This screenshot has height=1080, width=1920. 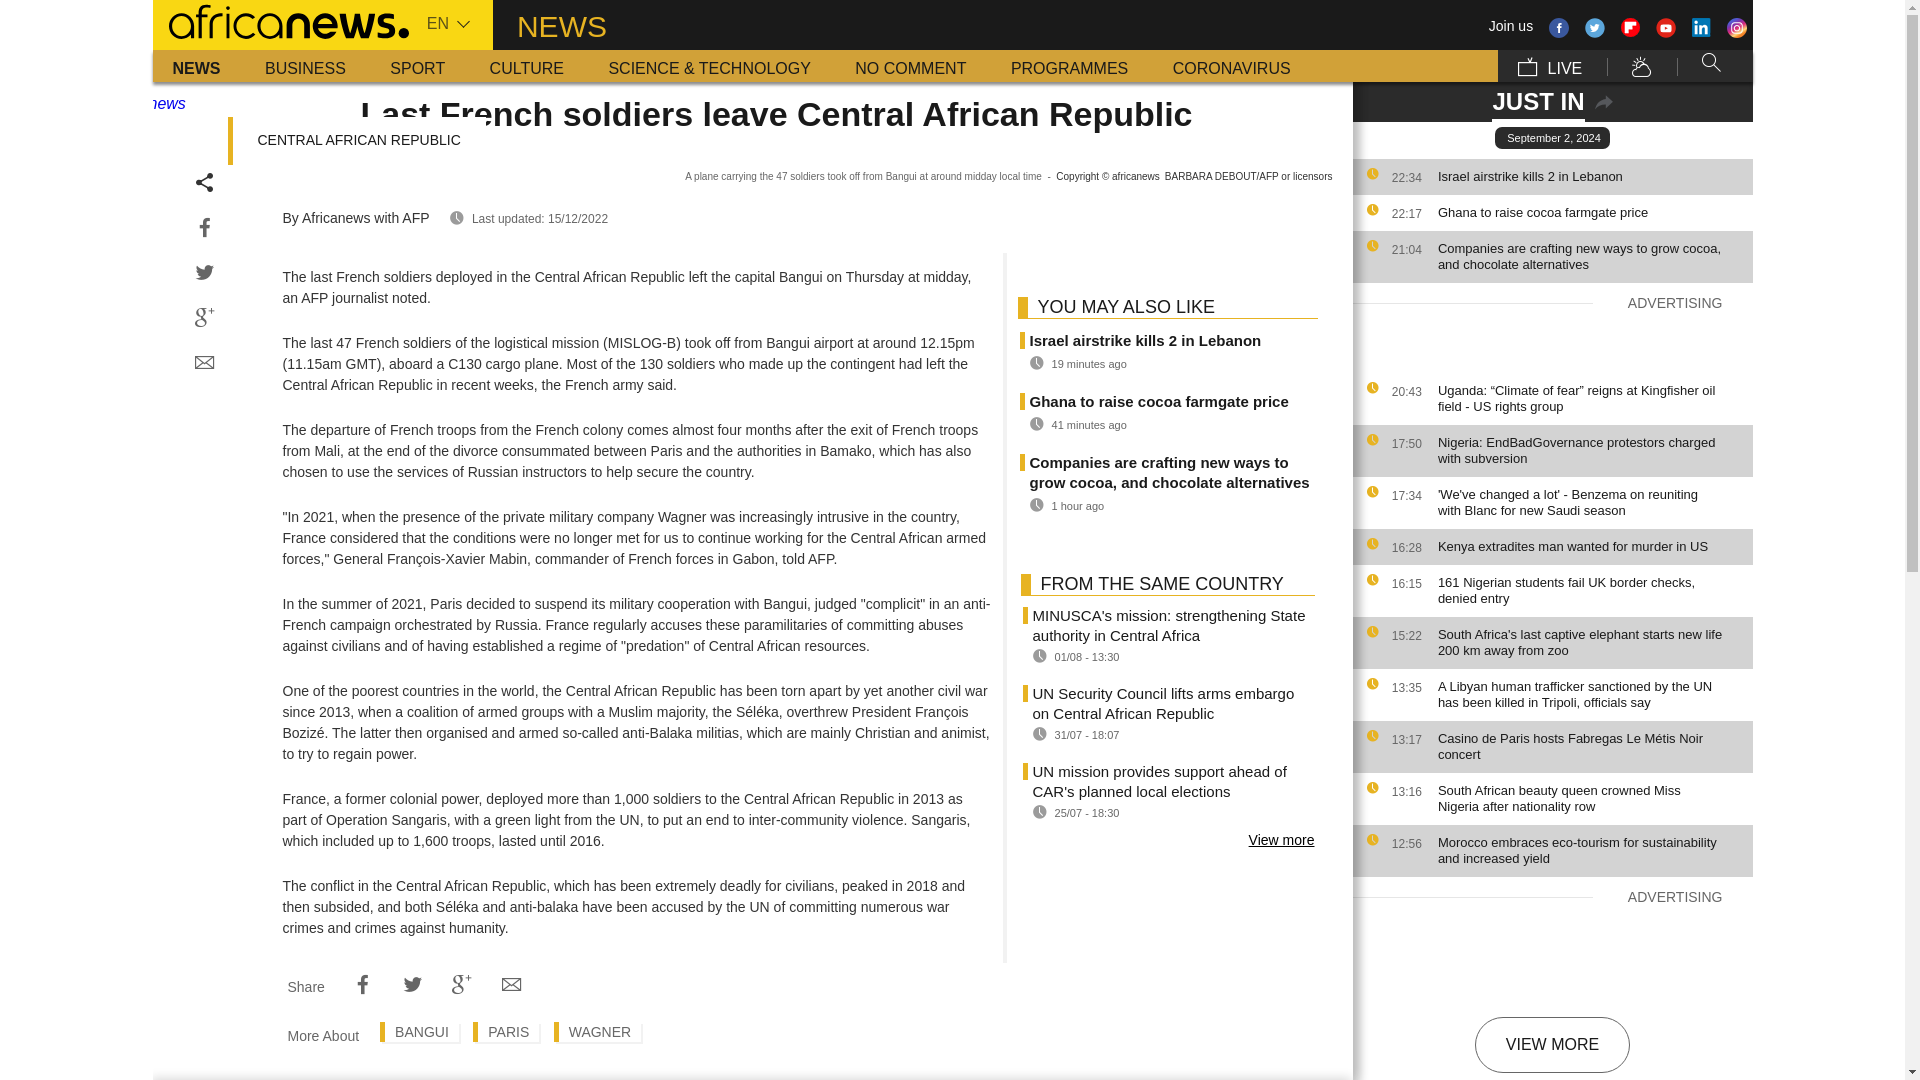 I want to click on News, so click(x=196, y=66).